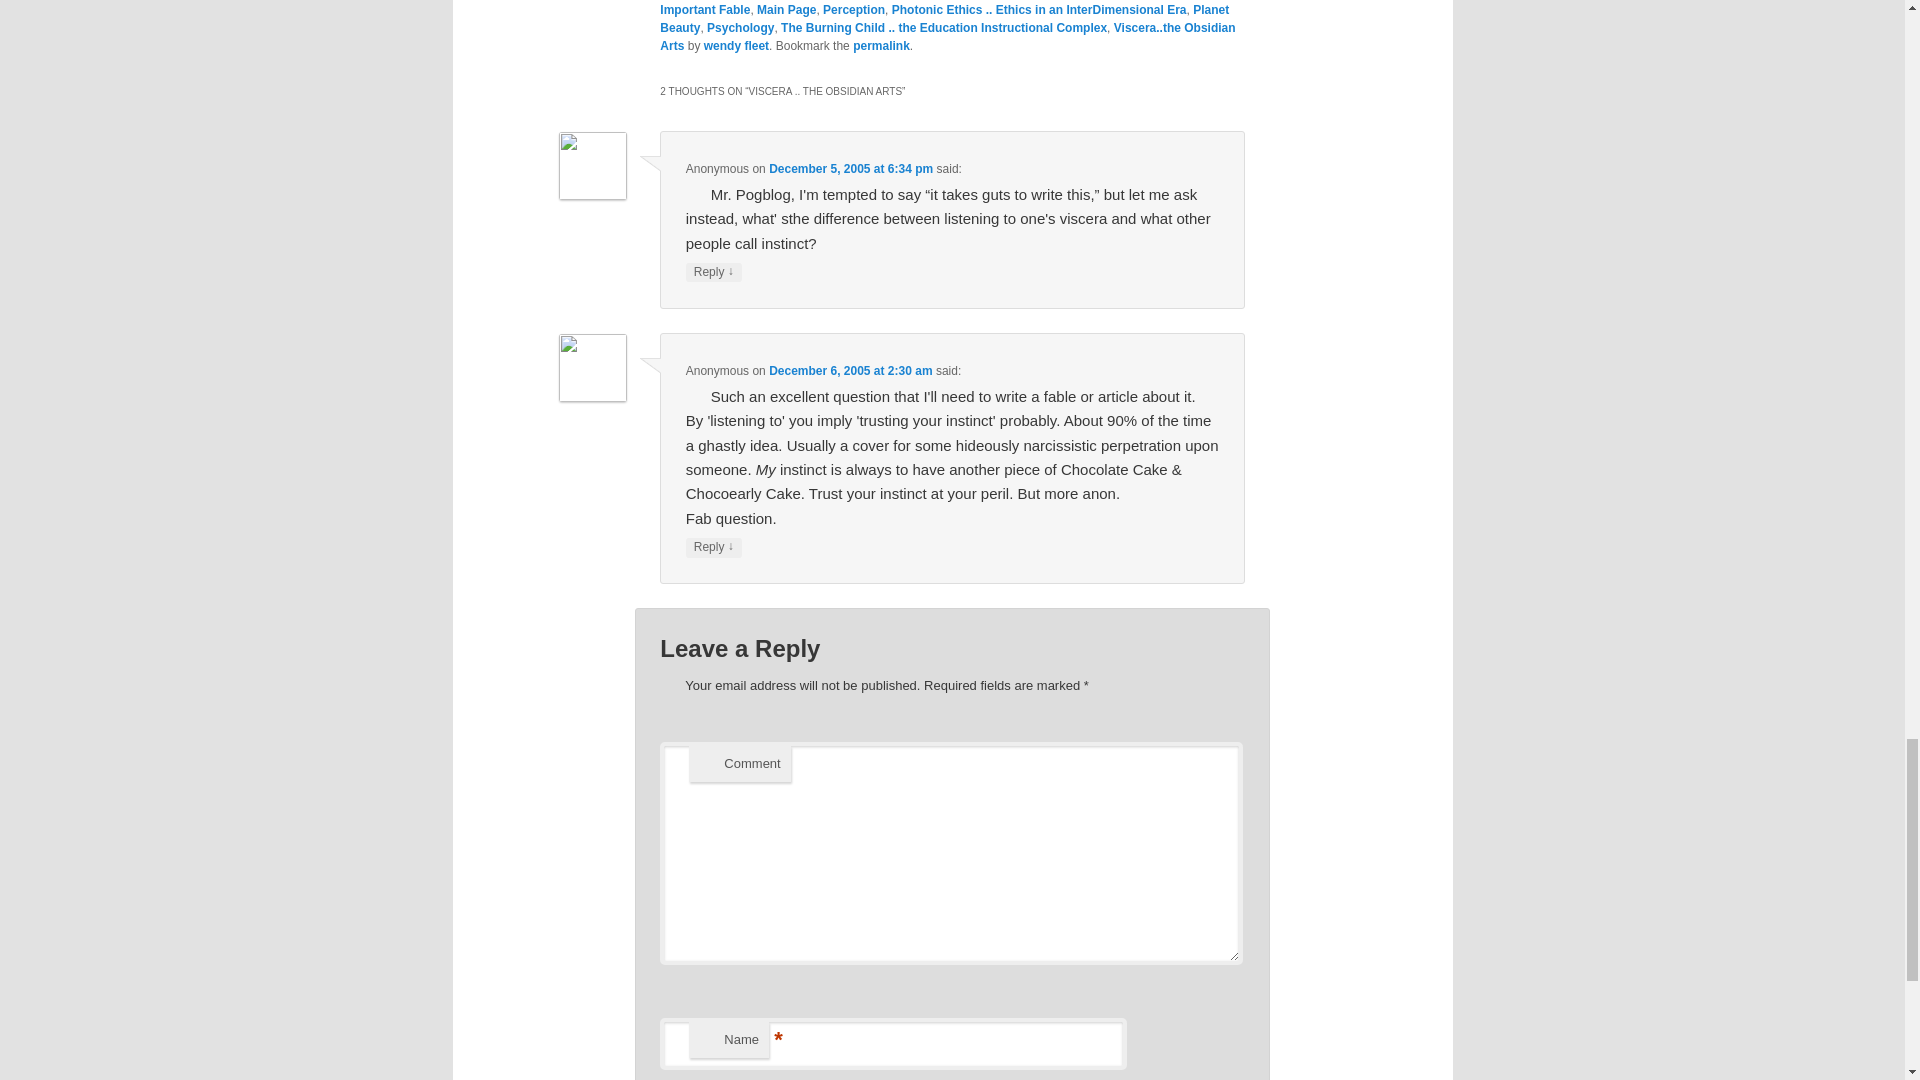 The image size is (1920, 1080). I want to click on Permalink to Viscera .. the Obsidian Arts, so click(881, 45).